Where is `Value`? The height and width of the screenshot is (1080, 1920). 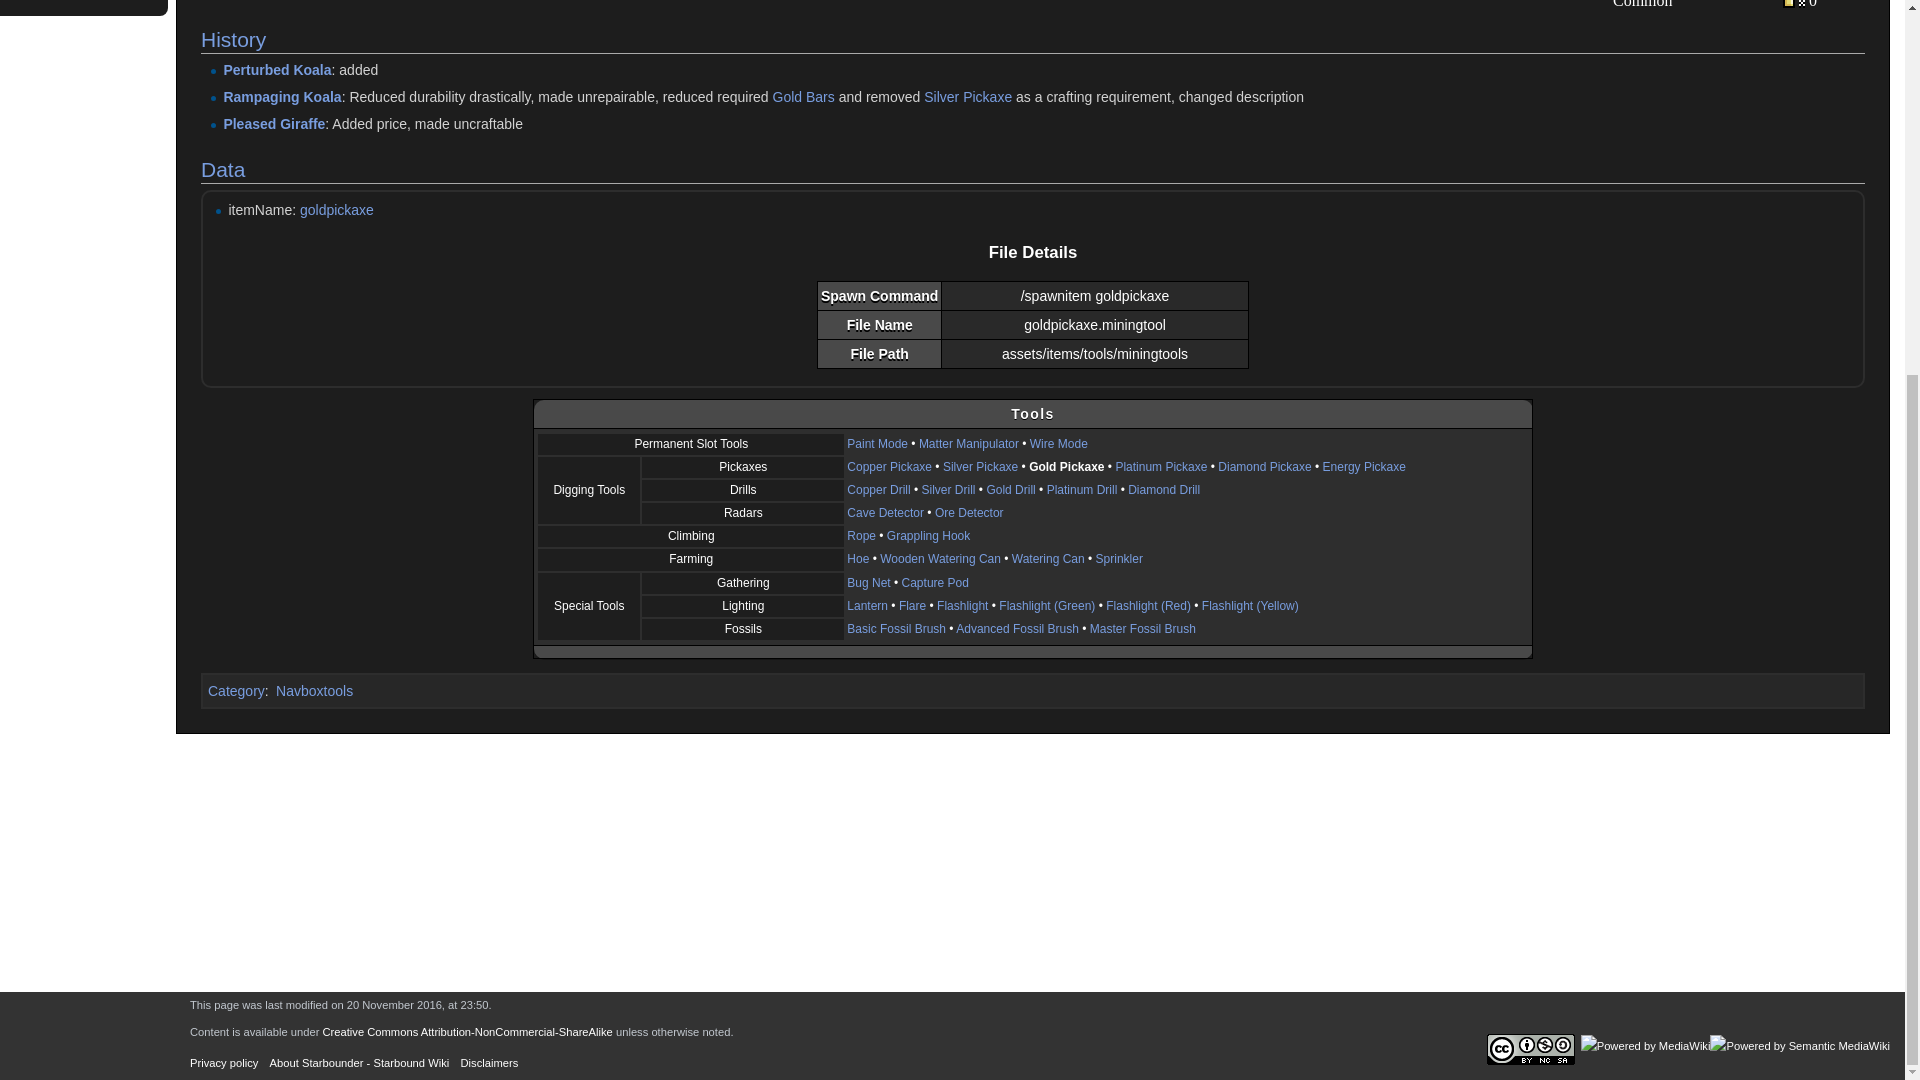
Value is located at coordinates (1794, 4).